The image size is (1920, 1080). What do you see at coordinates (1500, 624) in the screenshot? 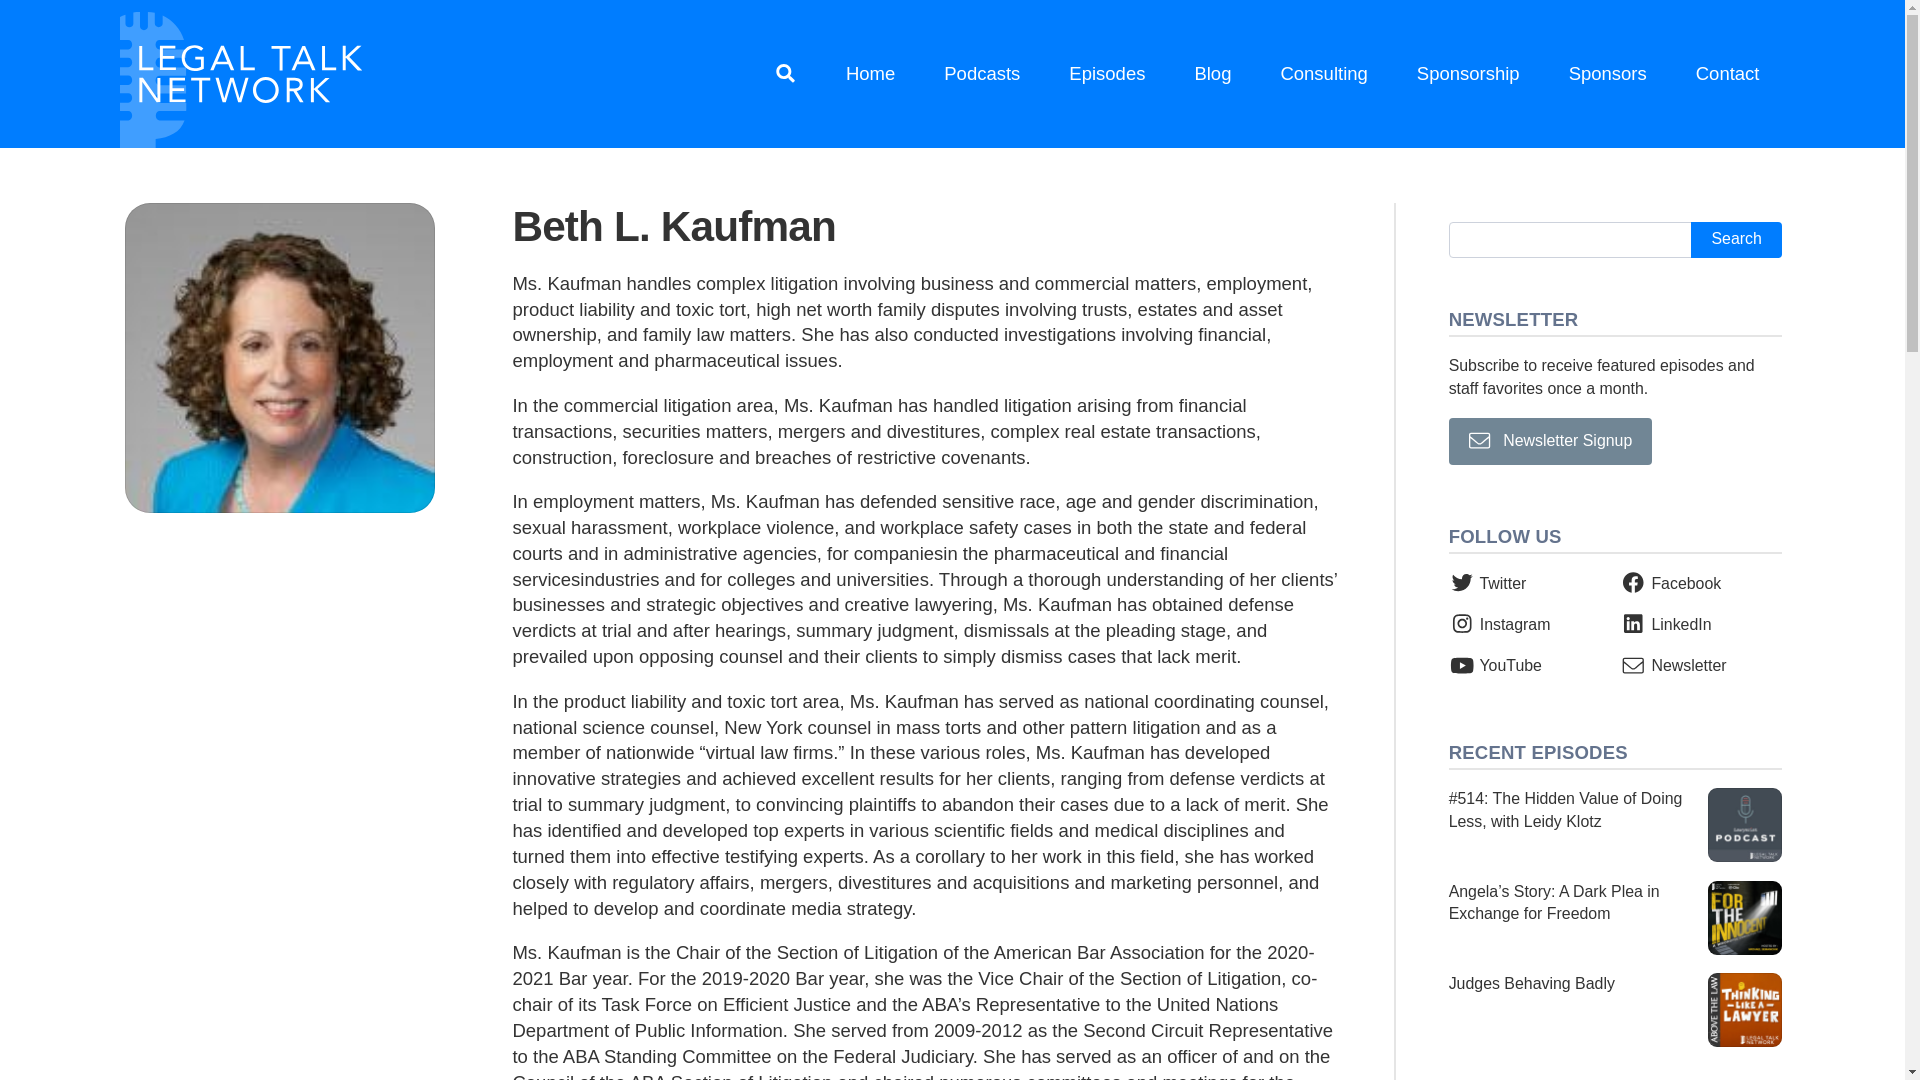
I see `Instagram` at bounding box center [1500, 624].